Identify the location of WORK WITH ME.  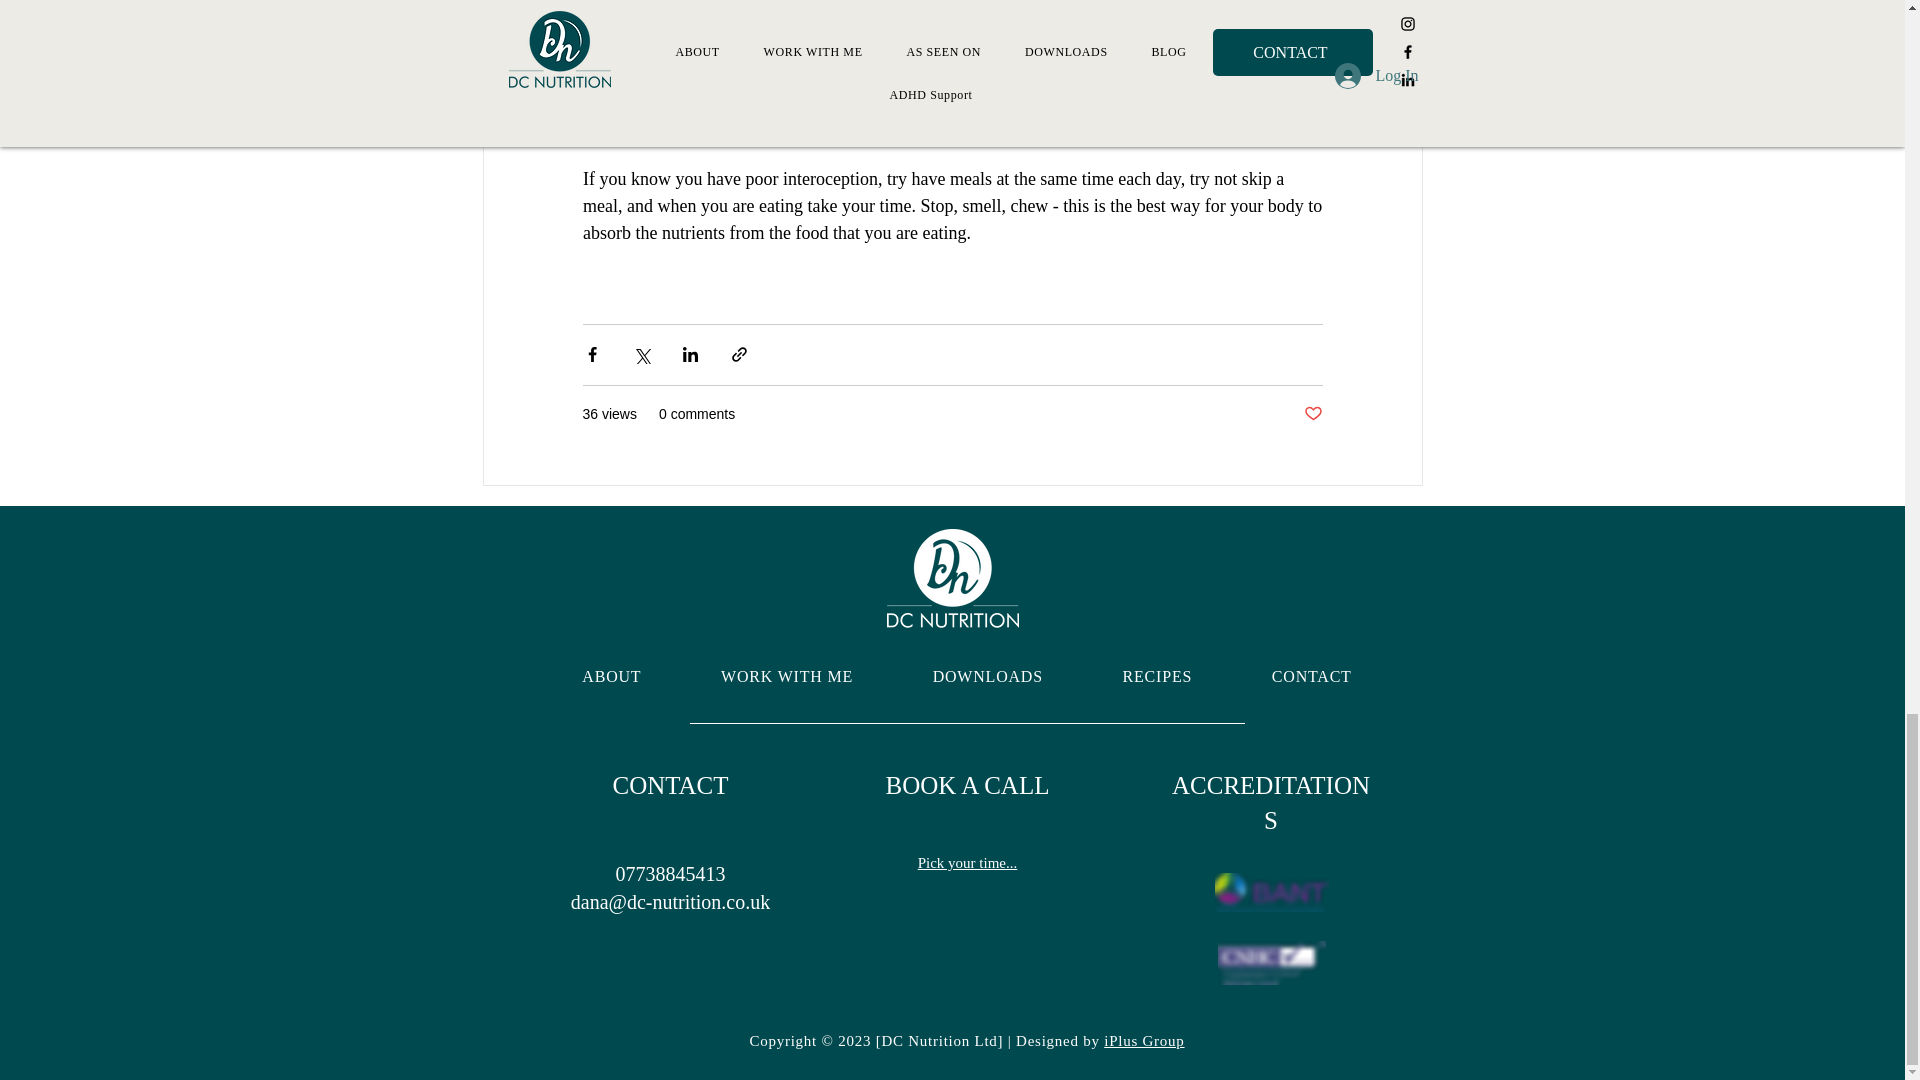
(786, 676).